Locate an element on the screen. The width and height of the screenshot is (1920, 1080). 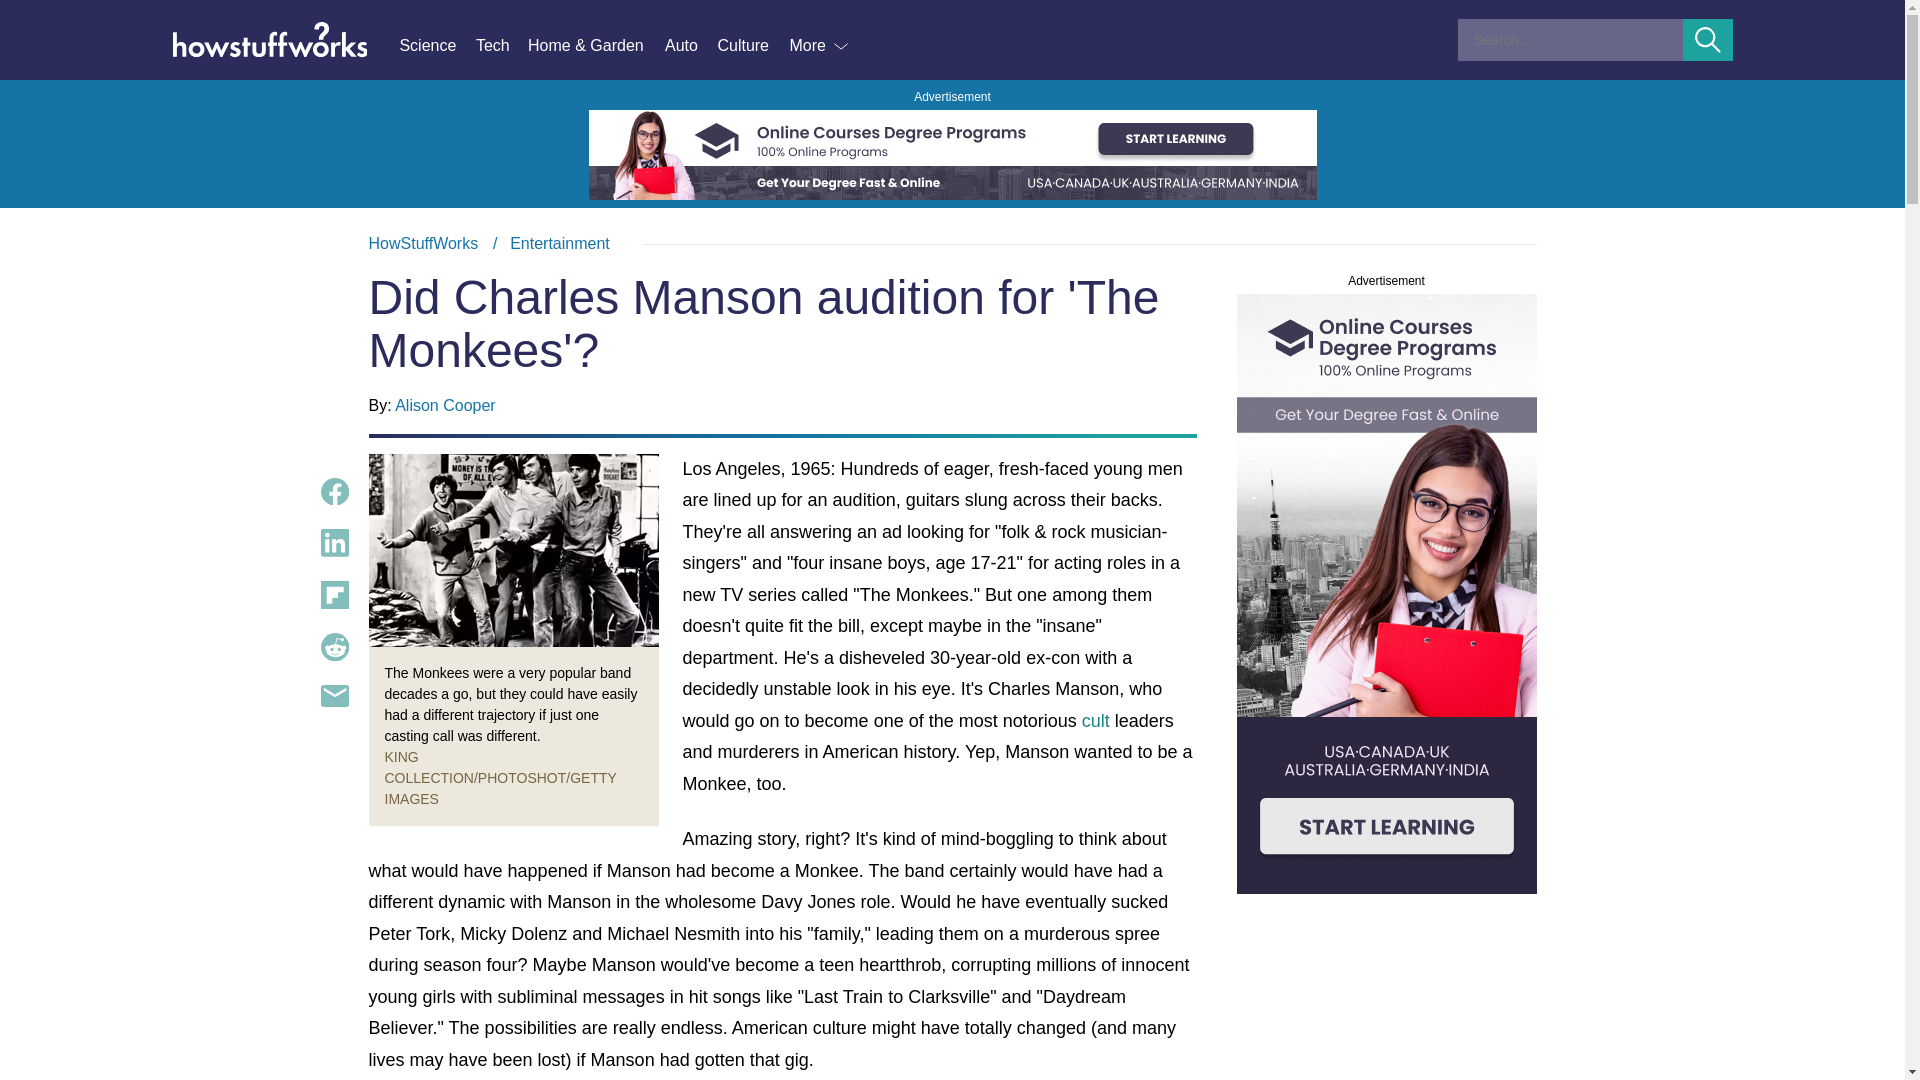
Share Content via Email is located at coordinates (334, 696).